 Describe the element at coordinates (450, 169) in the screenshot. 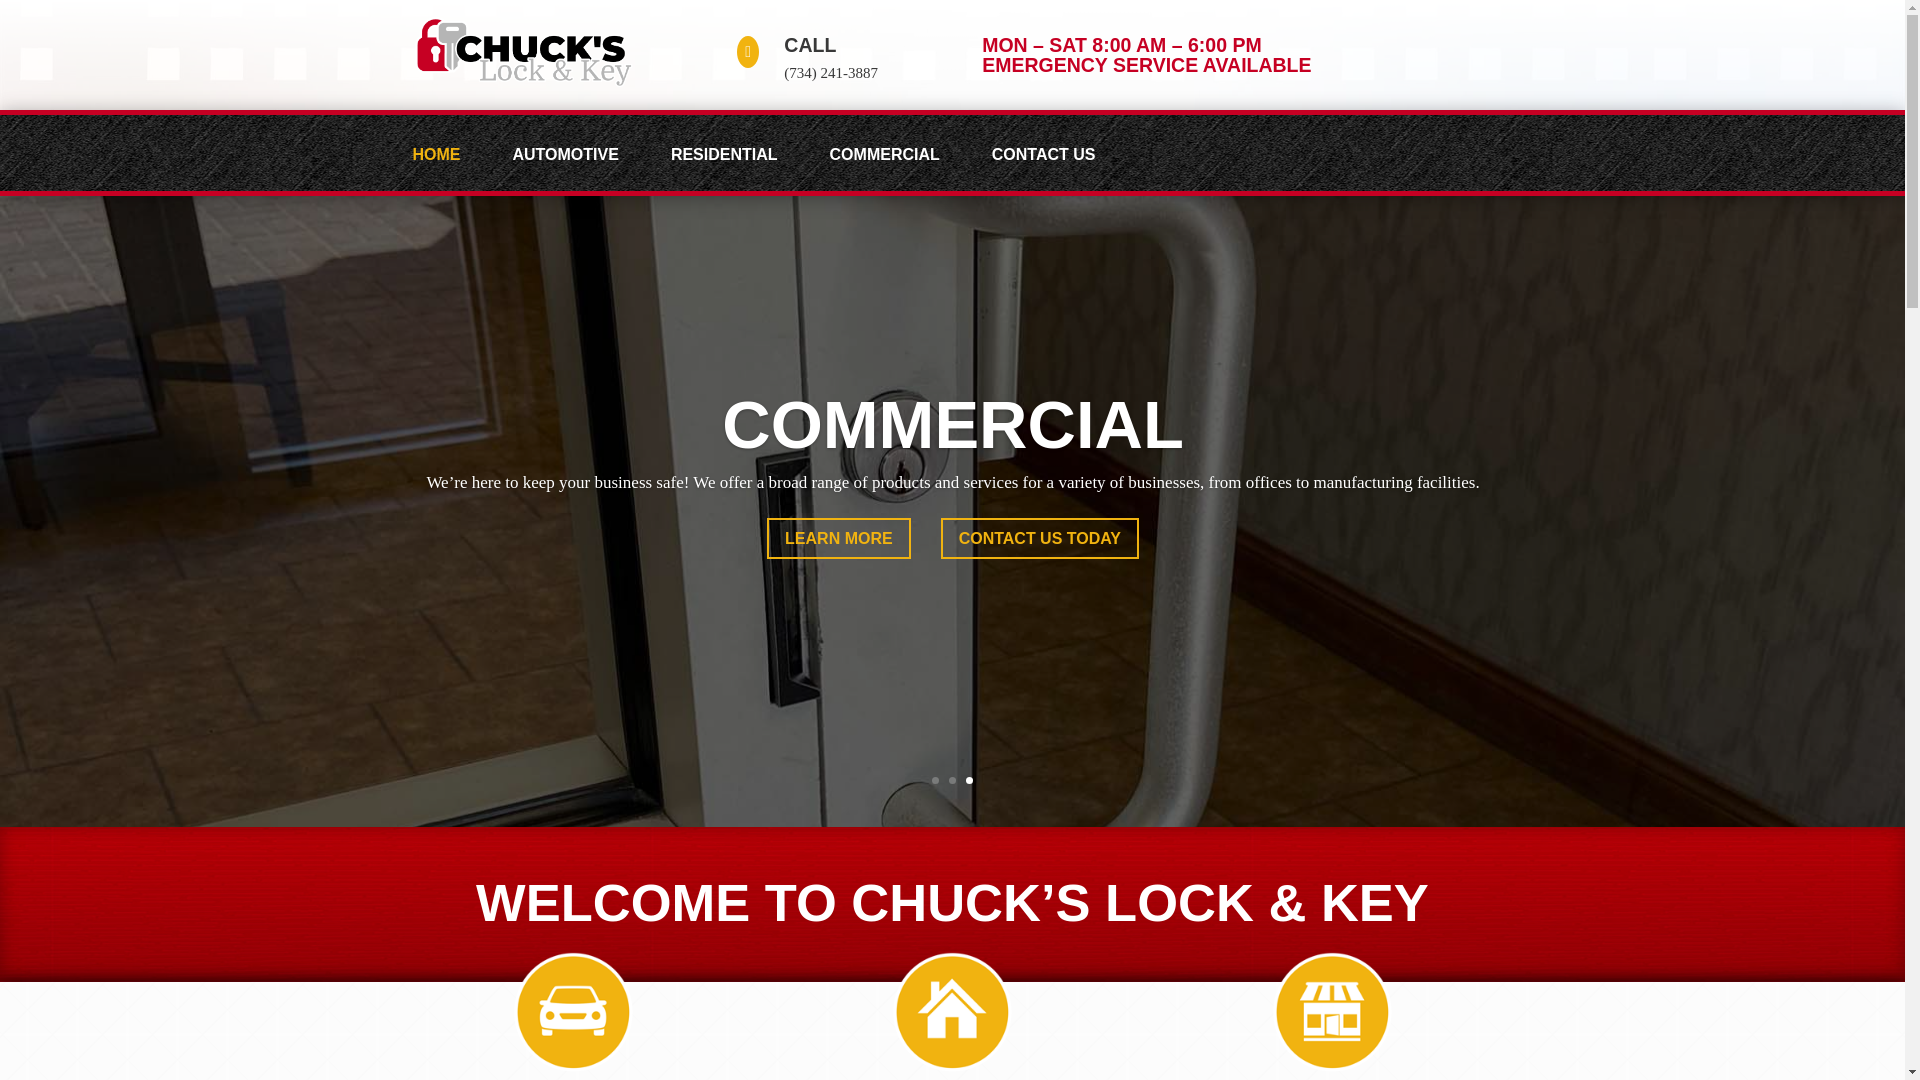

I see `HOME` at that location.